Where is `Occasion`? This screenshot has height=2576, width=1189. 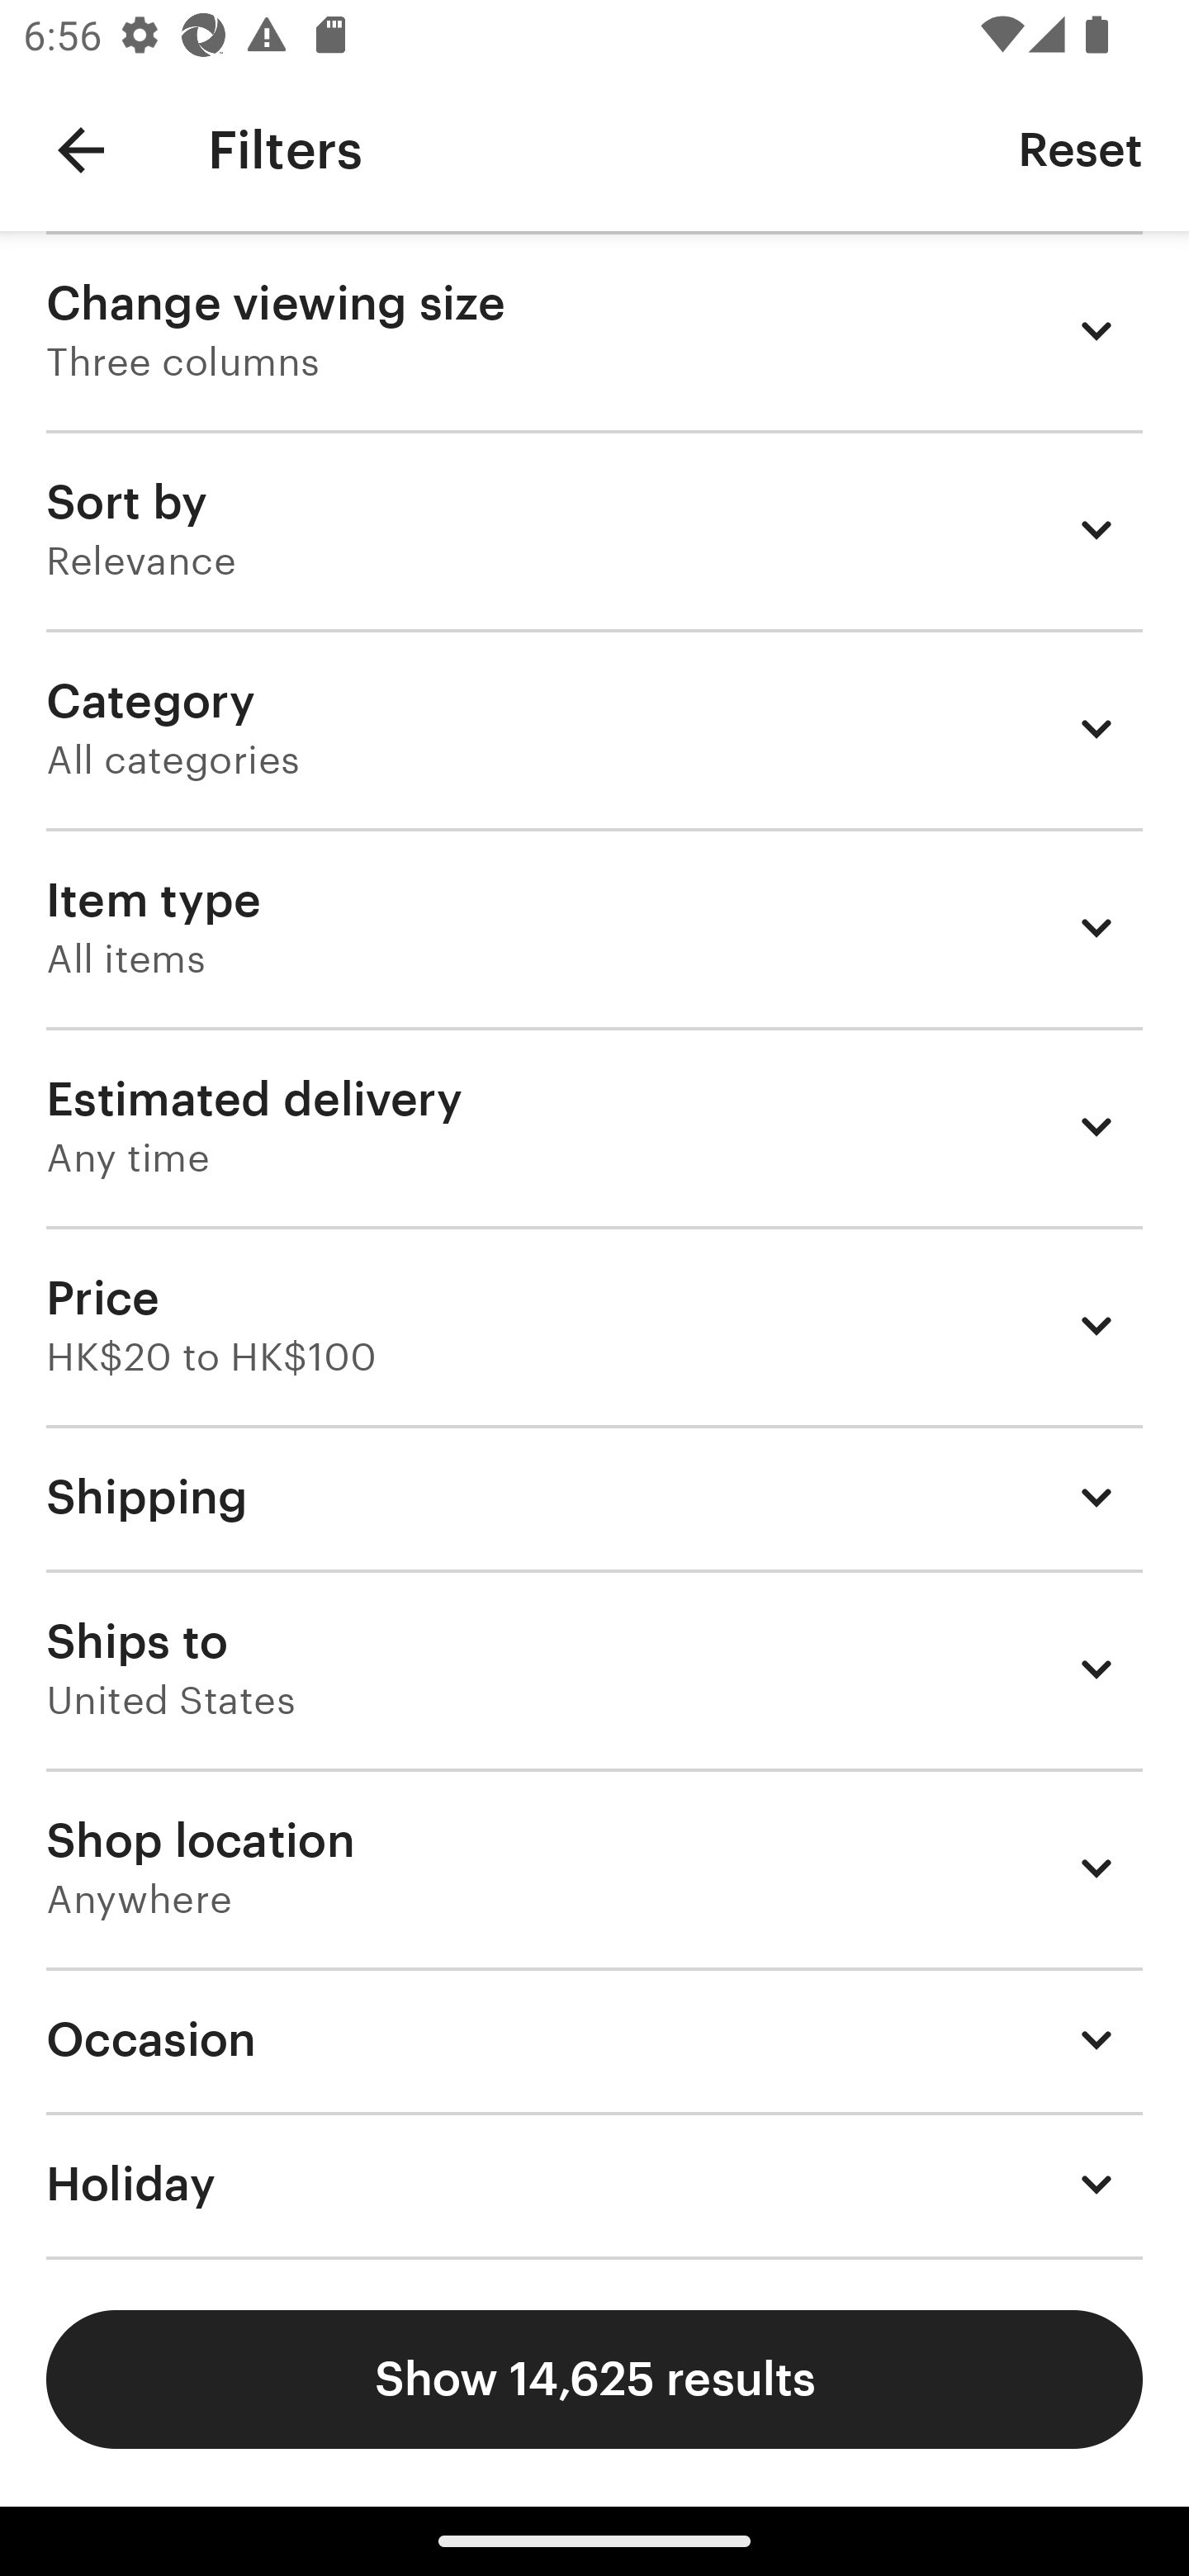
Occasion is located at coordinates (594, 2039).